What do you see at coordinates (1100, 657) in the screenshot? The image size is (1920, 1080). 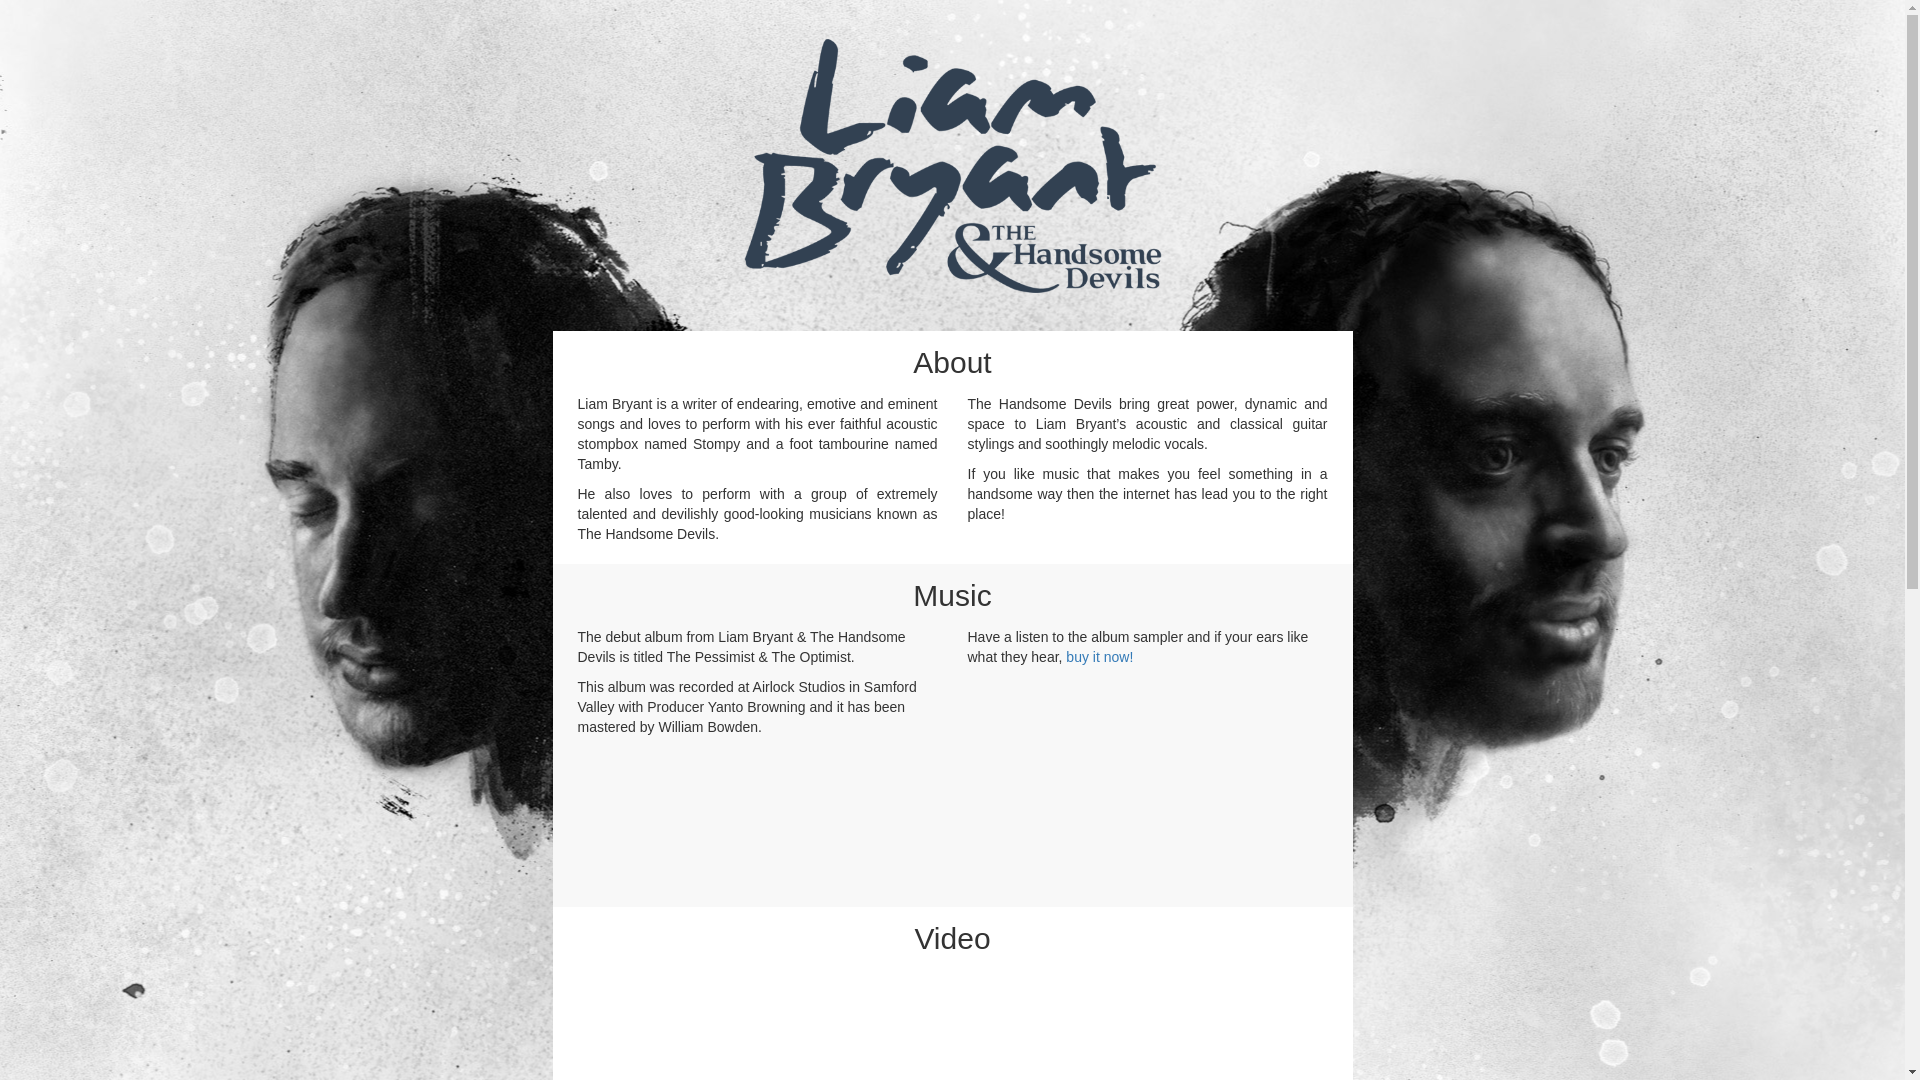 I see `buy it now!` at bounding box center [1100, 657].